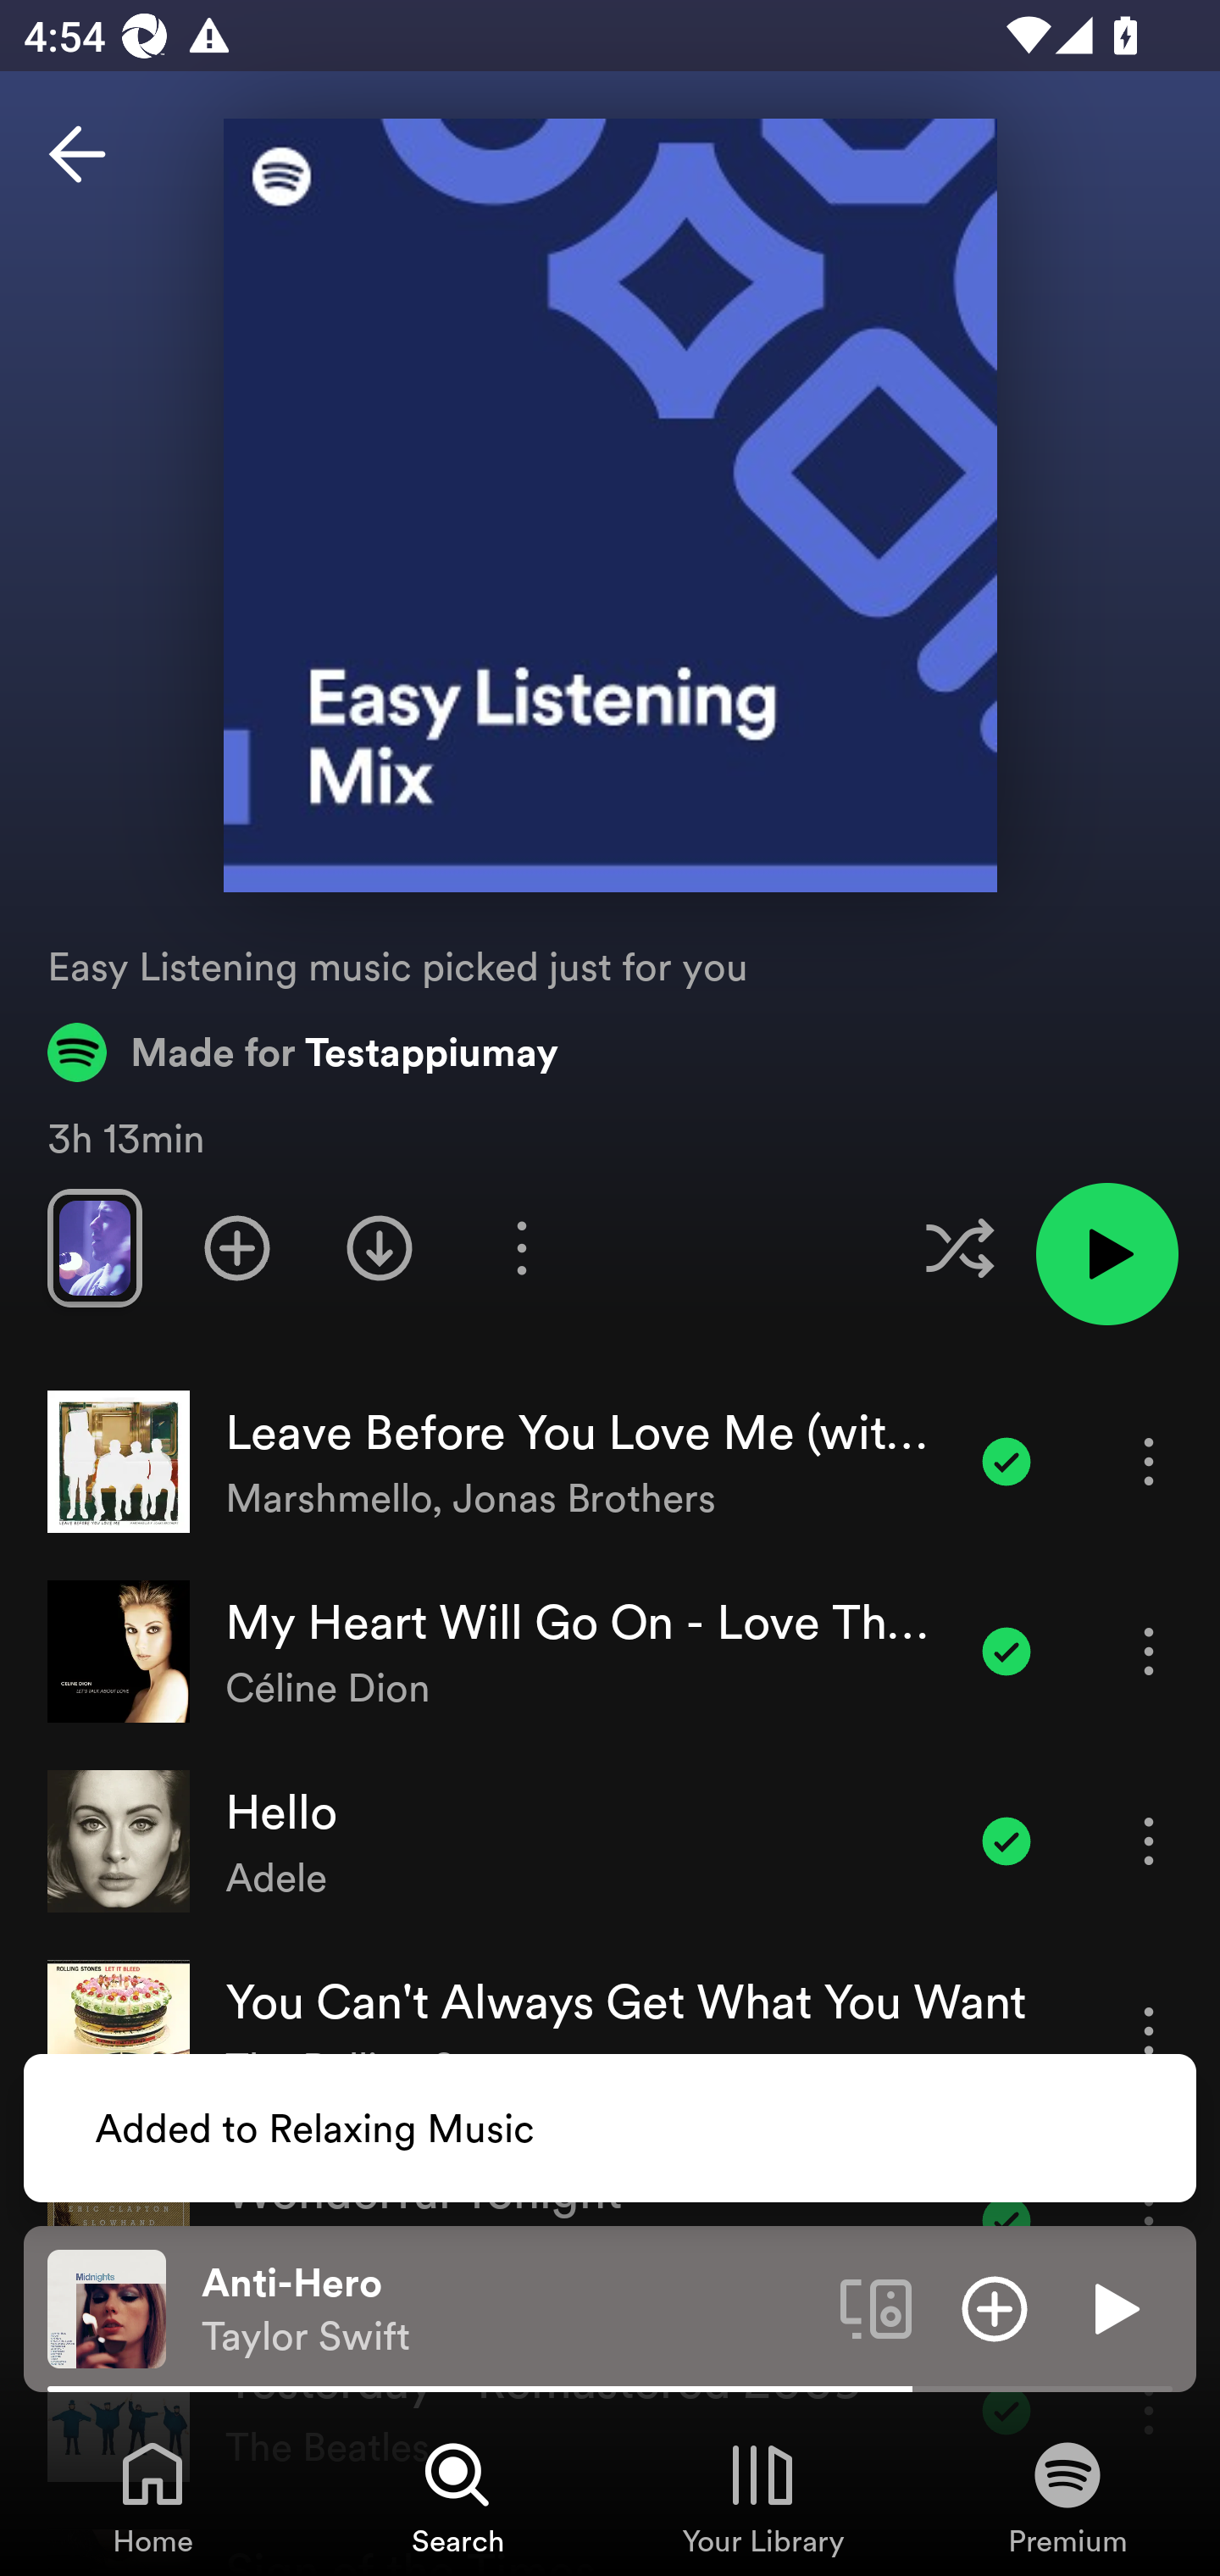 The height and width of the screenshot is (2576, 1220). Describe the element at coordinates (1113, 2307) in the screenshot. I see `Play` at that location.